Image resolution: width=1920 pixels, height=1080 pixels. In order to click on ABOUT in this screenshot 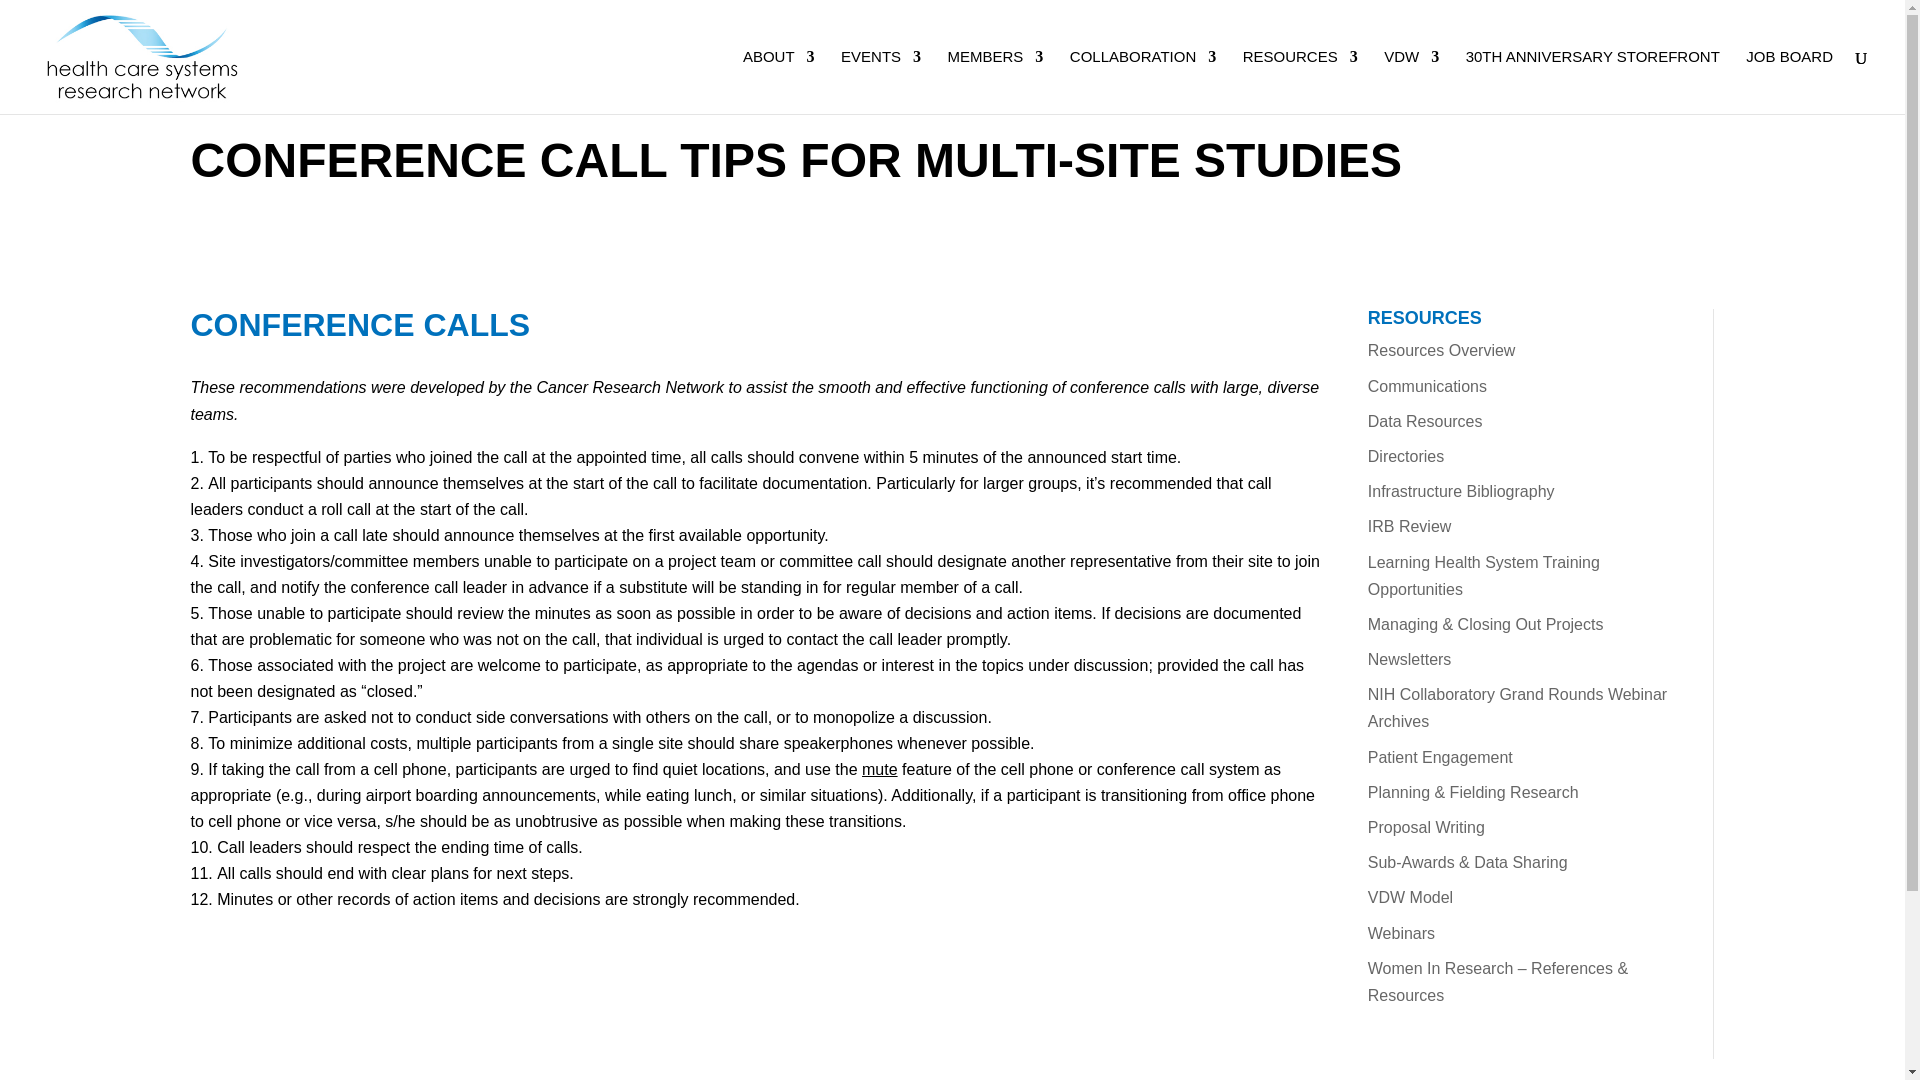, I will do `click(778, 82)`.